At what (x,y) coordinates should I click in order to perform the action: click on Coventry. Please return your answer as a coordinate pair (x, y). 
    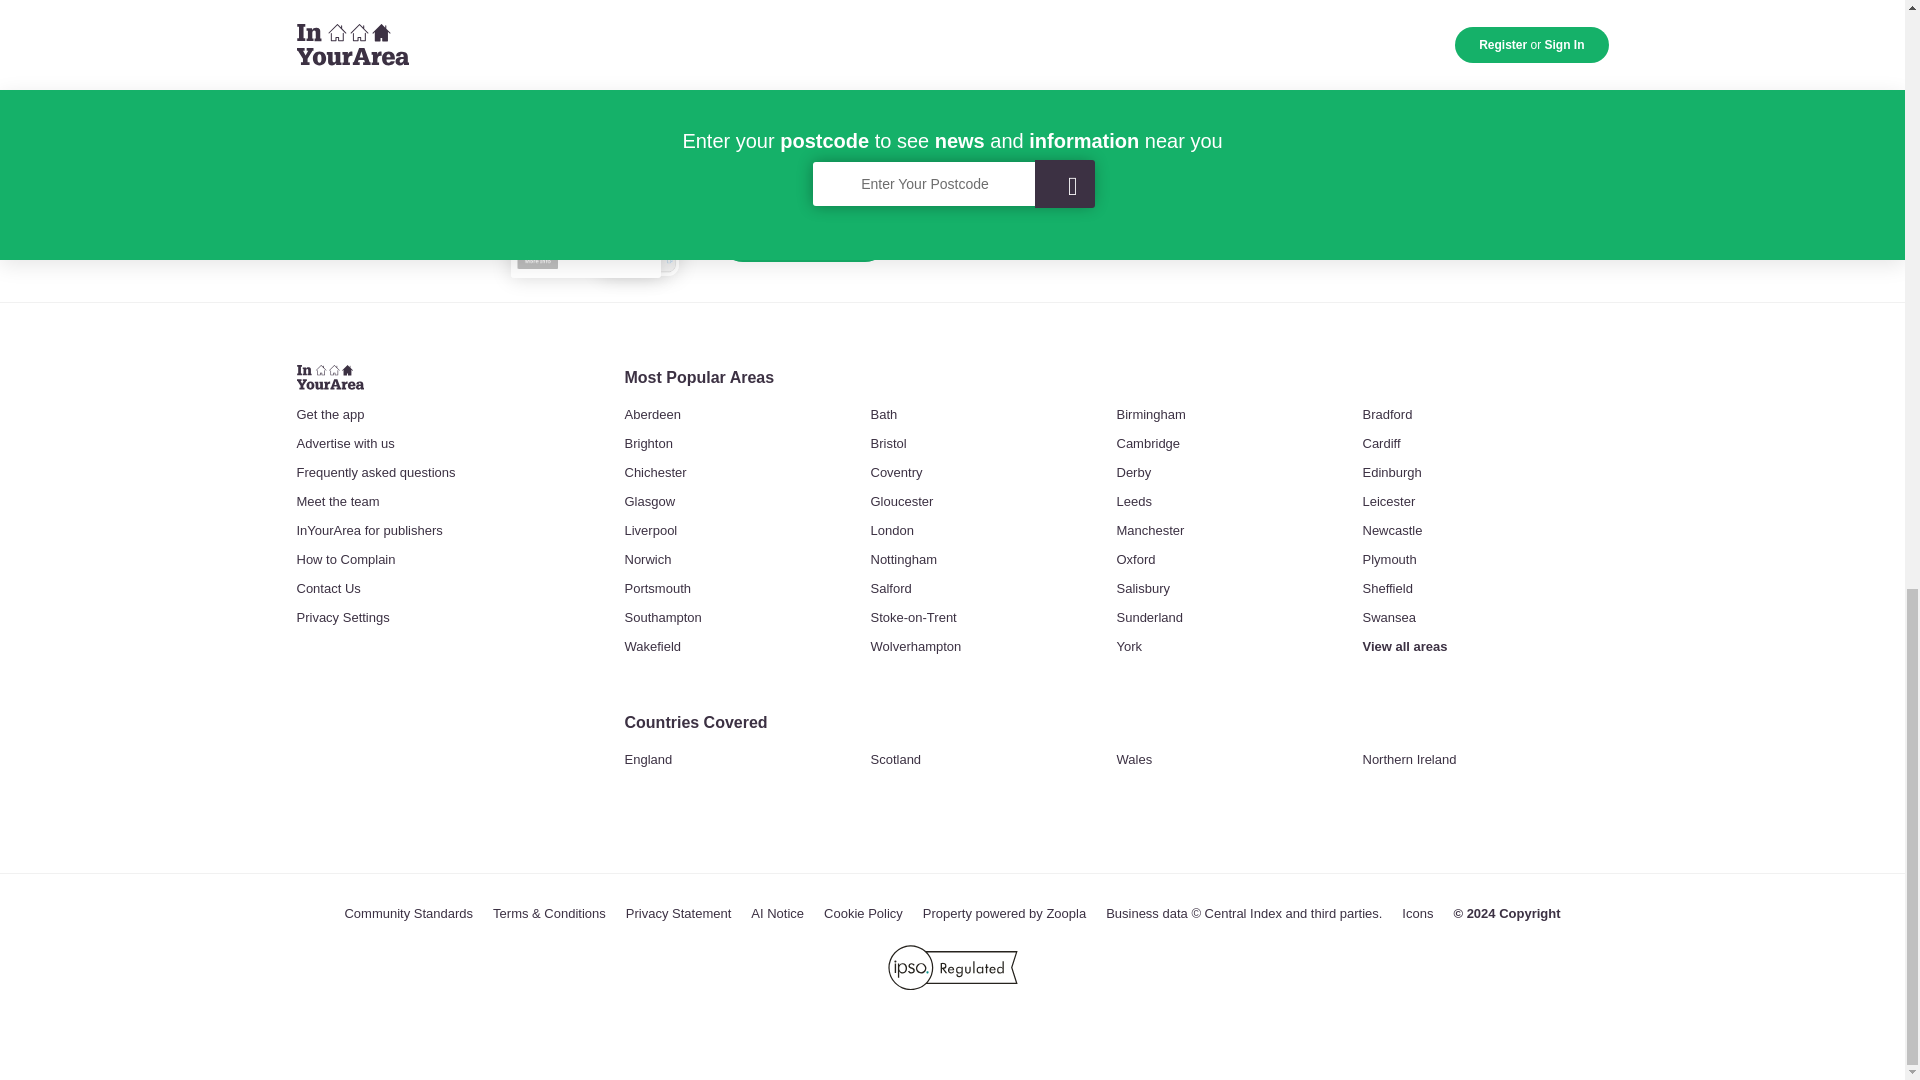
    Looking at the image, I should click on (895, 473).